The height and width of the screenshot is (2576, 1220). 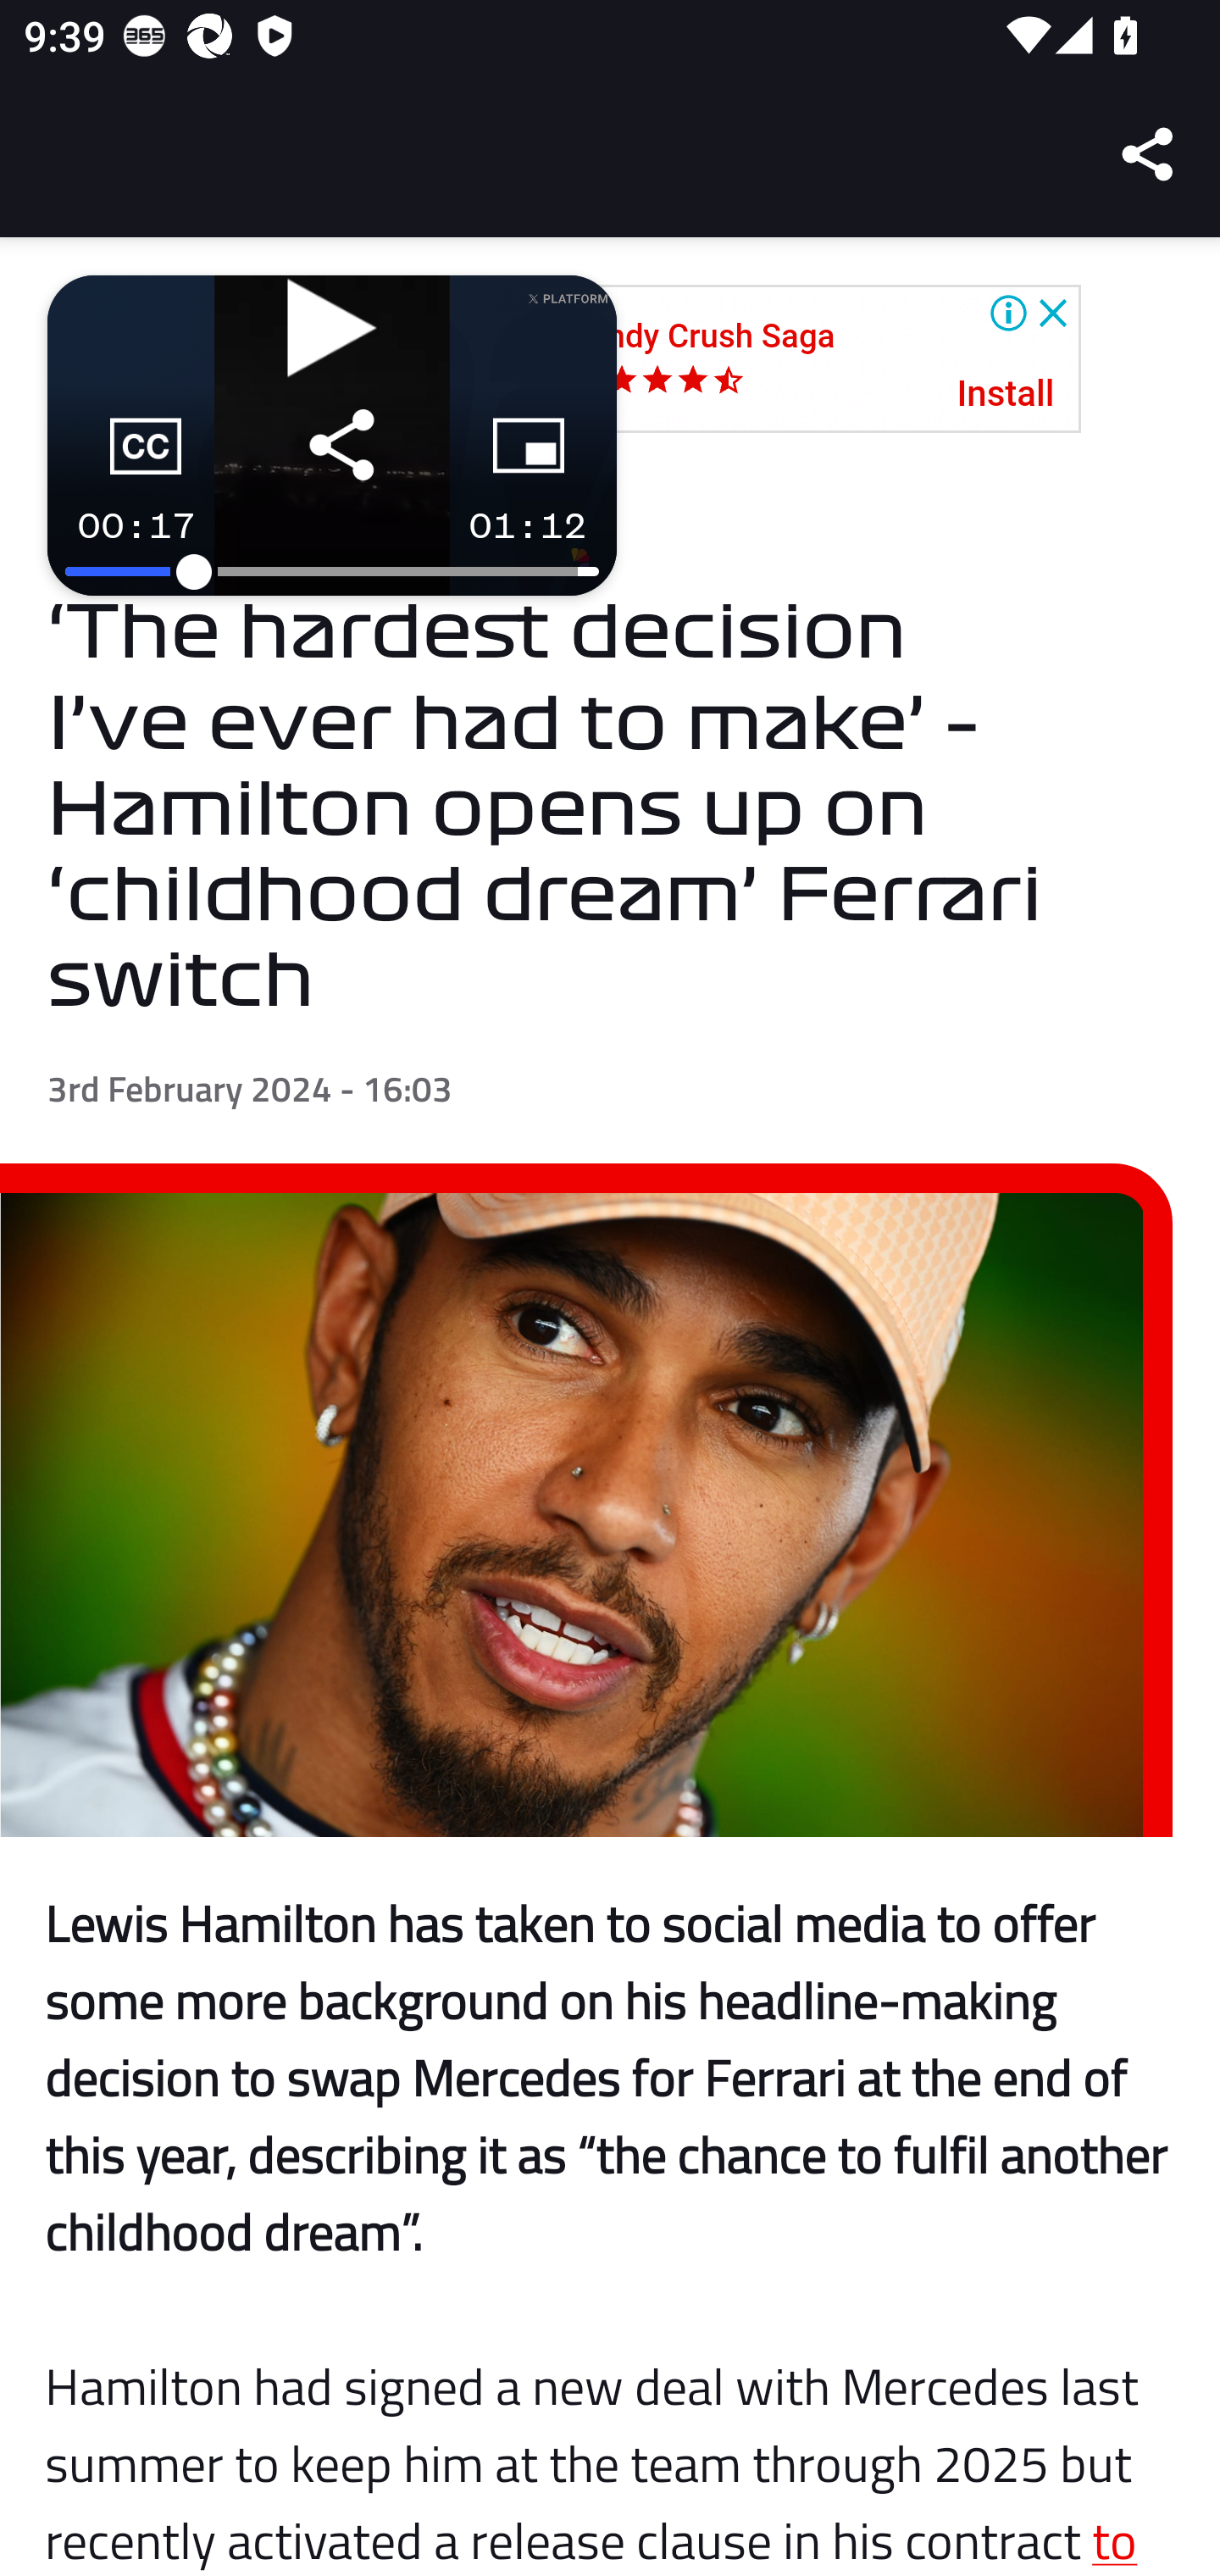 I want to click on Install, so click(x=1006, y=395).